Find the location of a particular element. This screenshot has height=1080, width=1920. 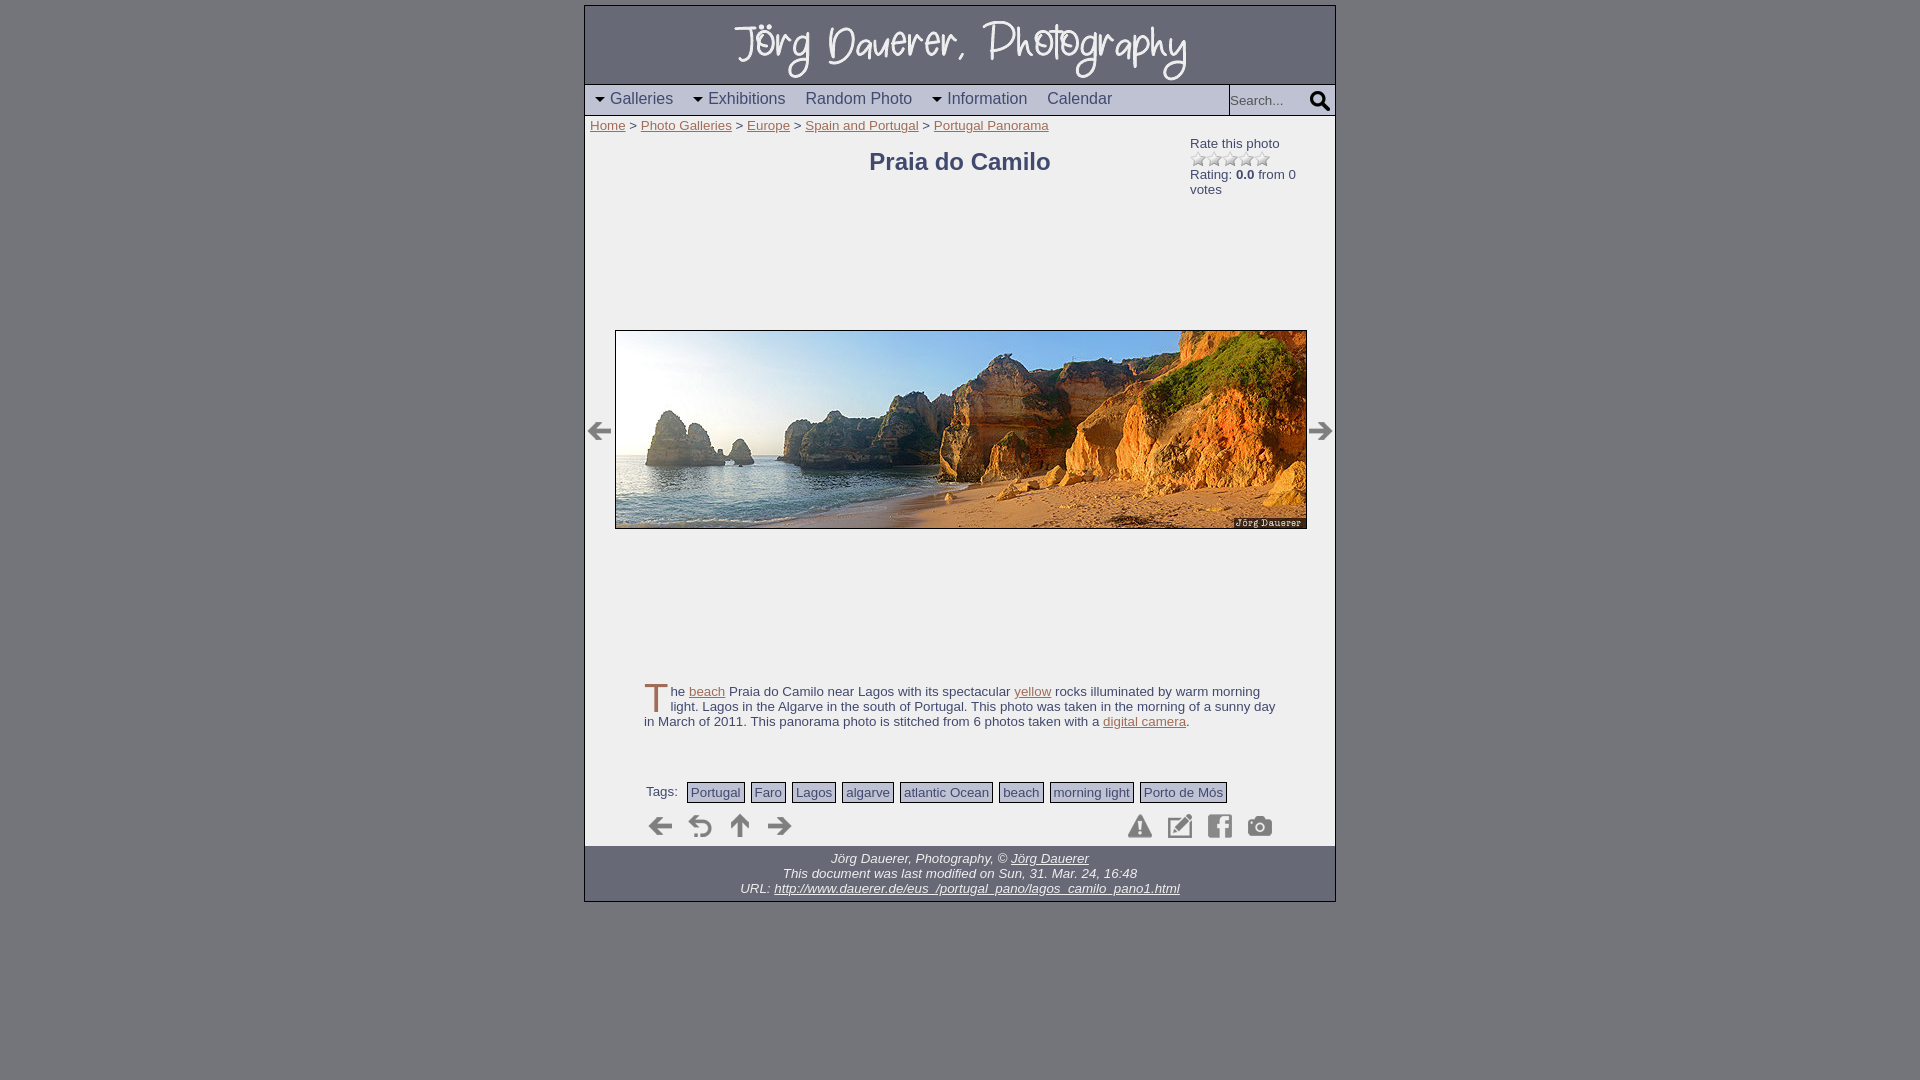

1 is located at coordinates (1198, 159).